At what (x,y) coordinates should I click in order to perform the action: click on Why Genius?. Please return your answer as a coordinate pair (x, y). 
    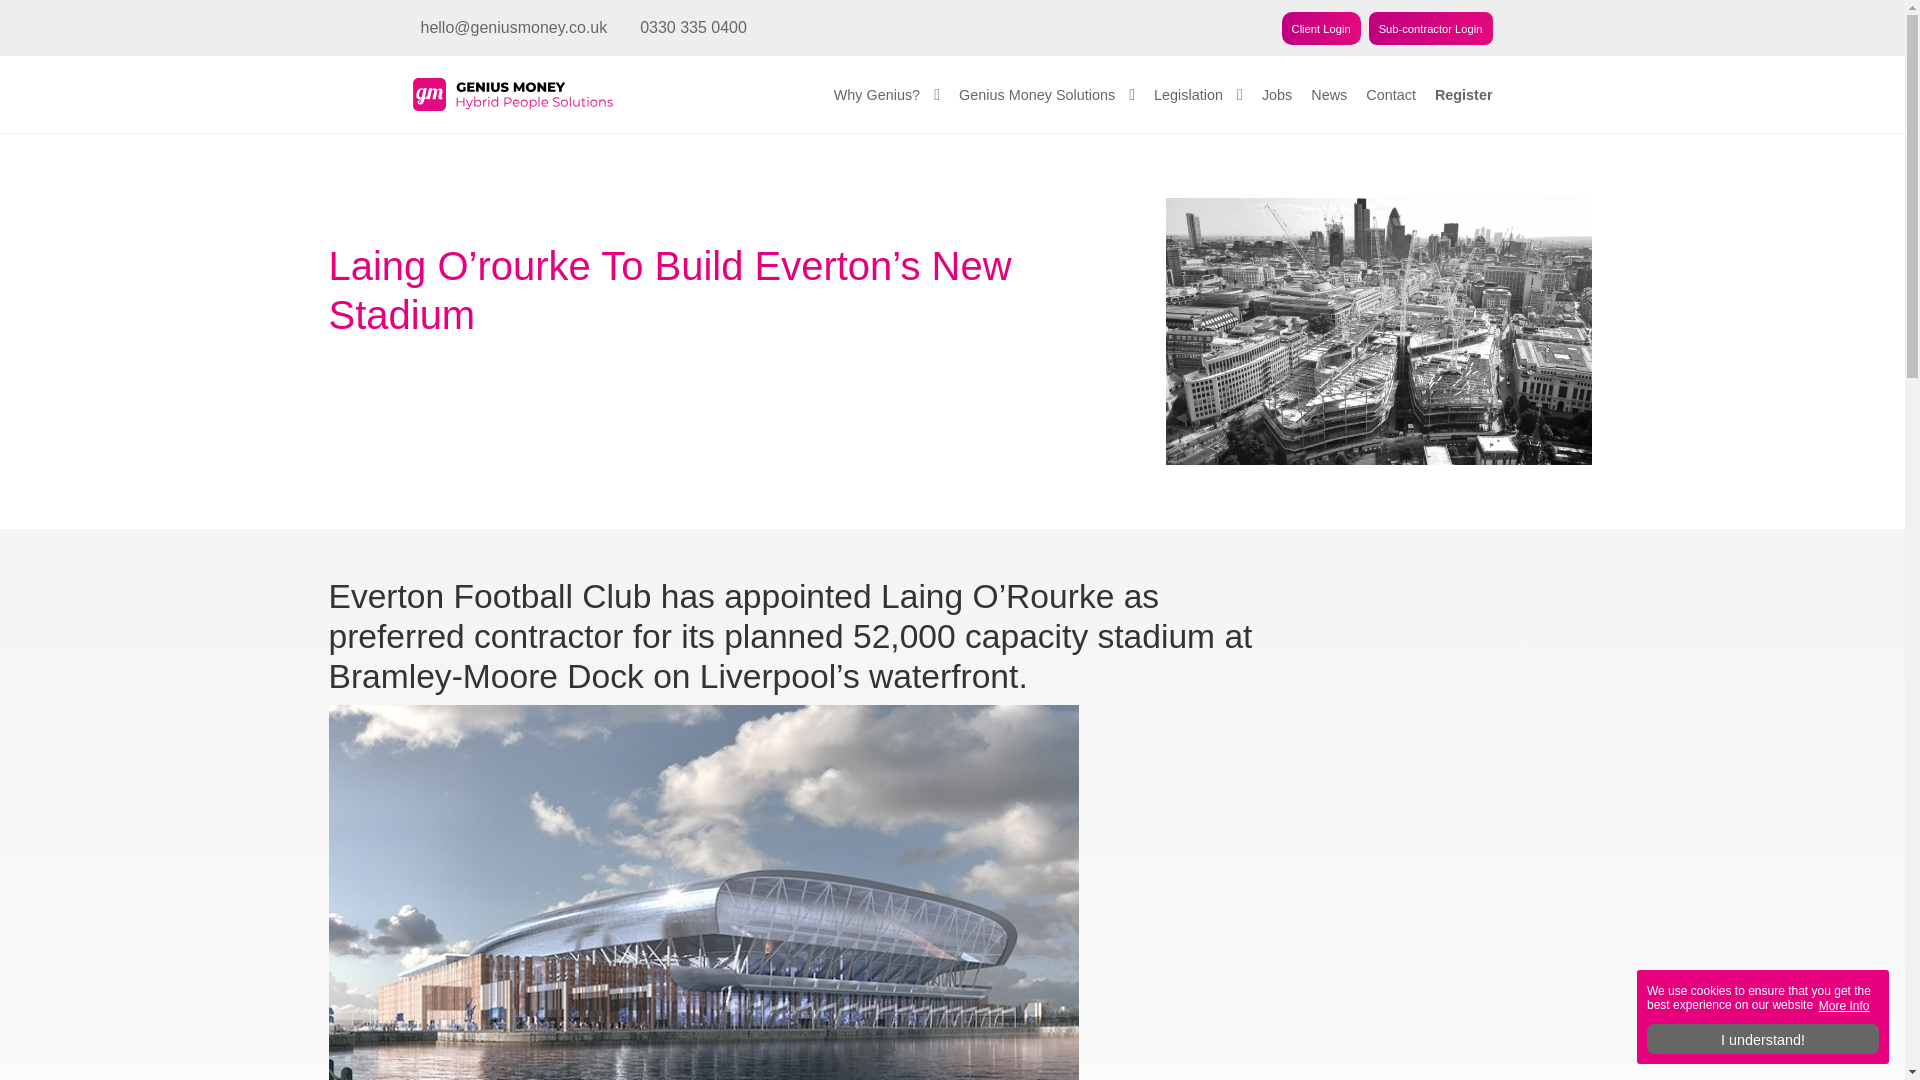
    Looking at the image, I should click on (886, 94).